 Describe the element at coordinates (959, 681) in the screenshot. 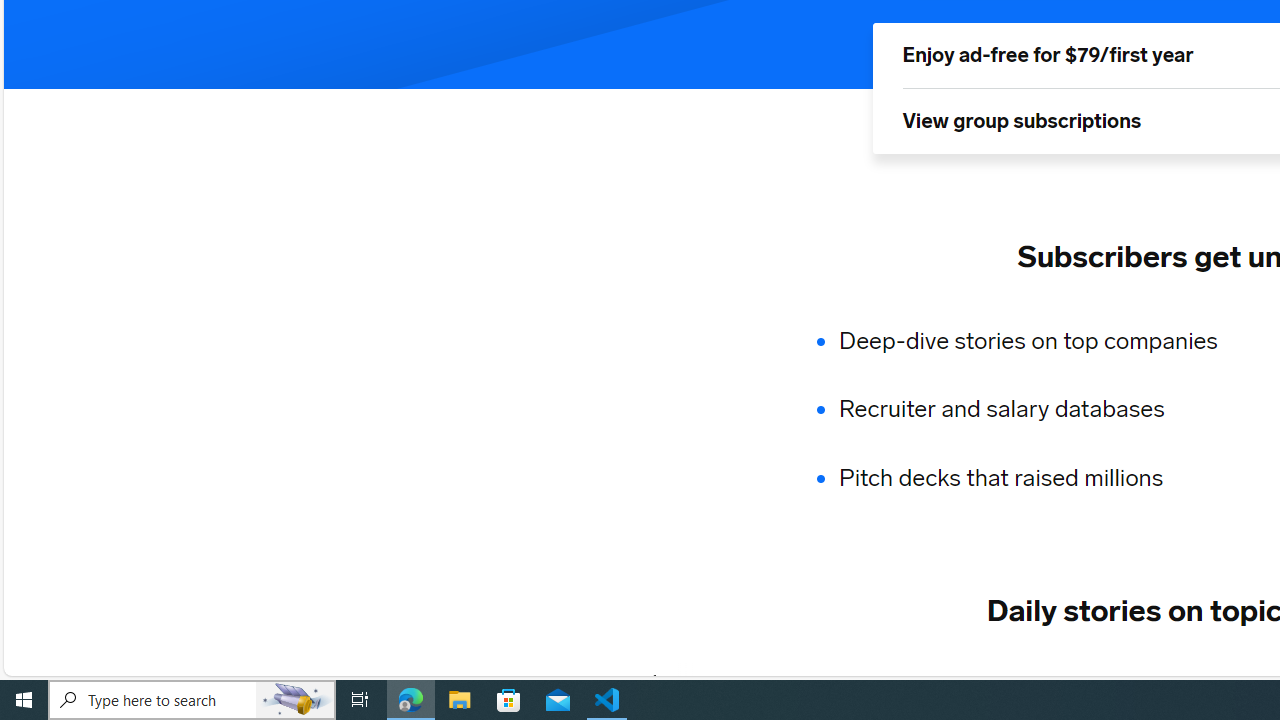

I see `RETAIL` at that location.